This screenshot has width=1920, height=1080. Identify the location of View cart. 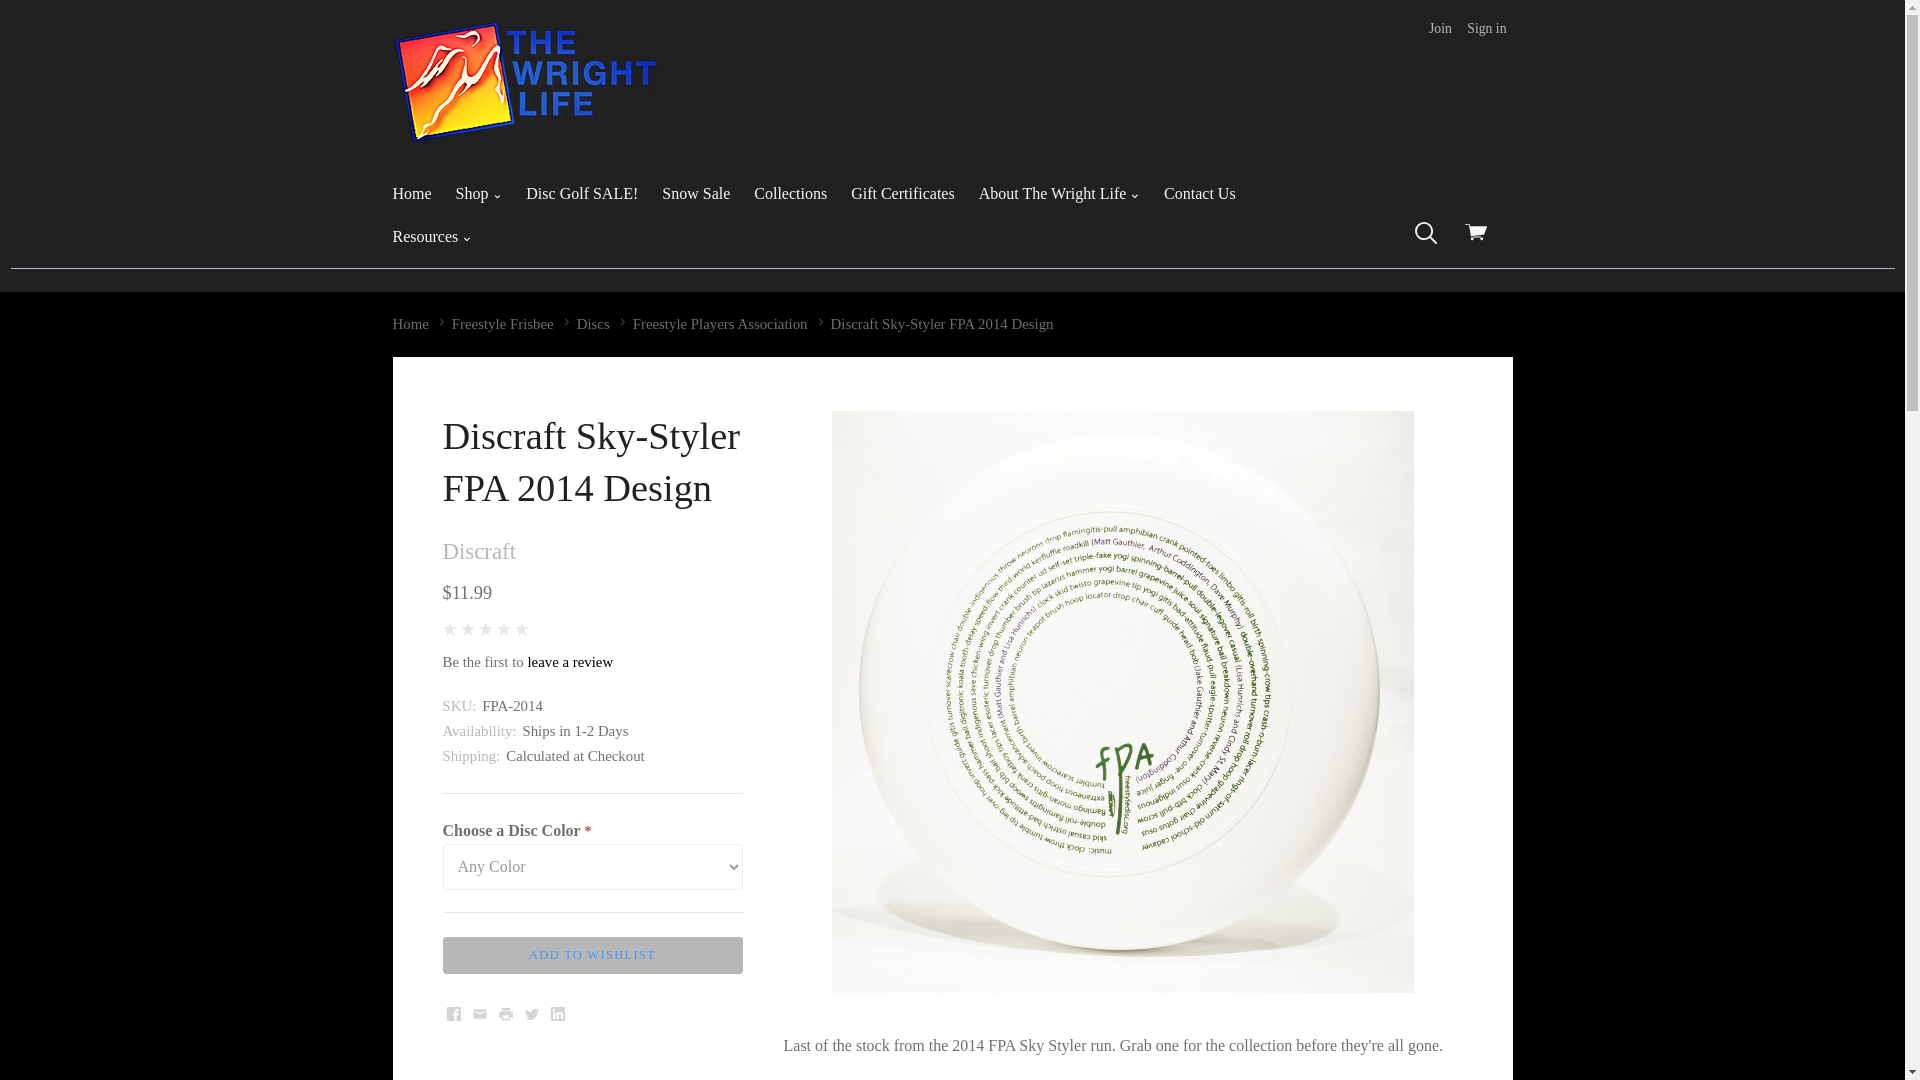
(1482, 236).